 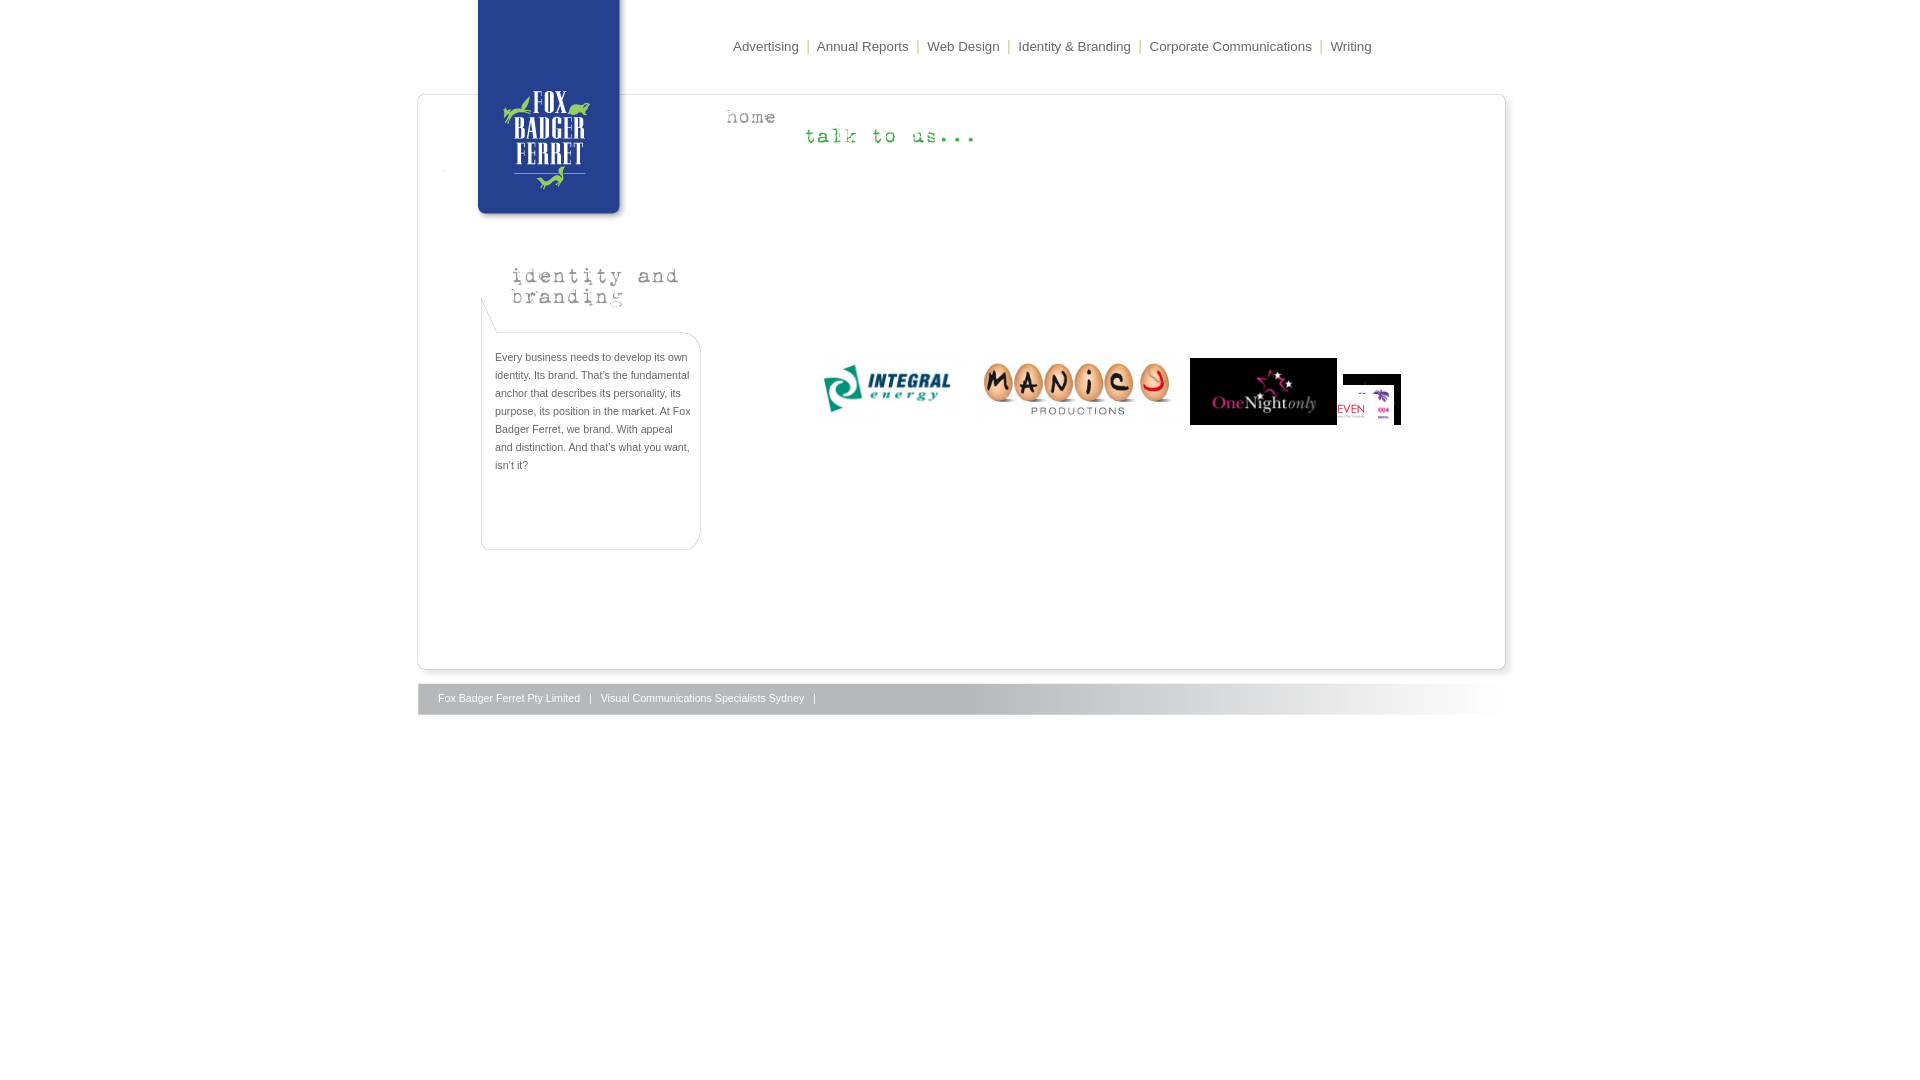 I want to click on identity18, so click(x=889, y=390).